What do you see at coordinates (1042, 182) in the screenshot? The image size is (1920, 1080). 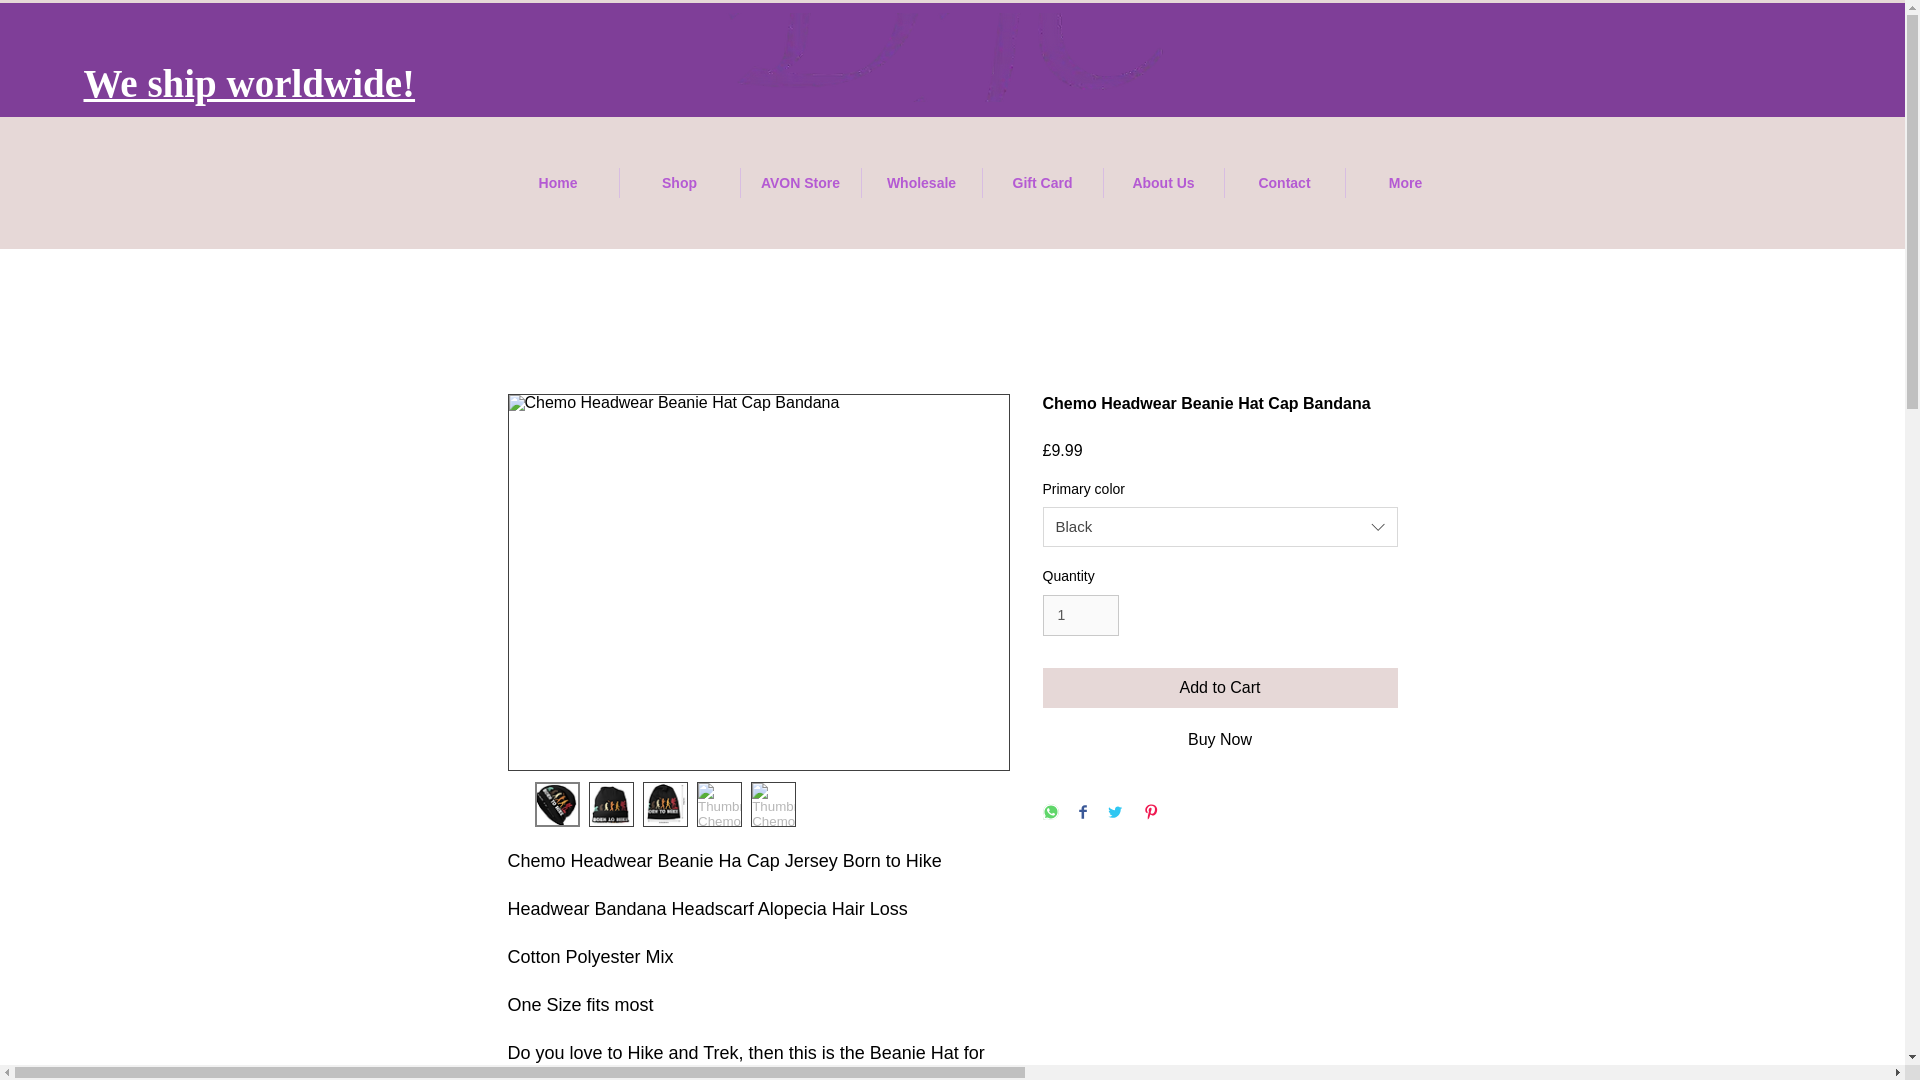 I see `Gift Card` at bounding box center [1042, 182].